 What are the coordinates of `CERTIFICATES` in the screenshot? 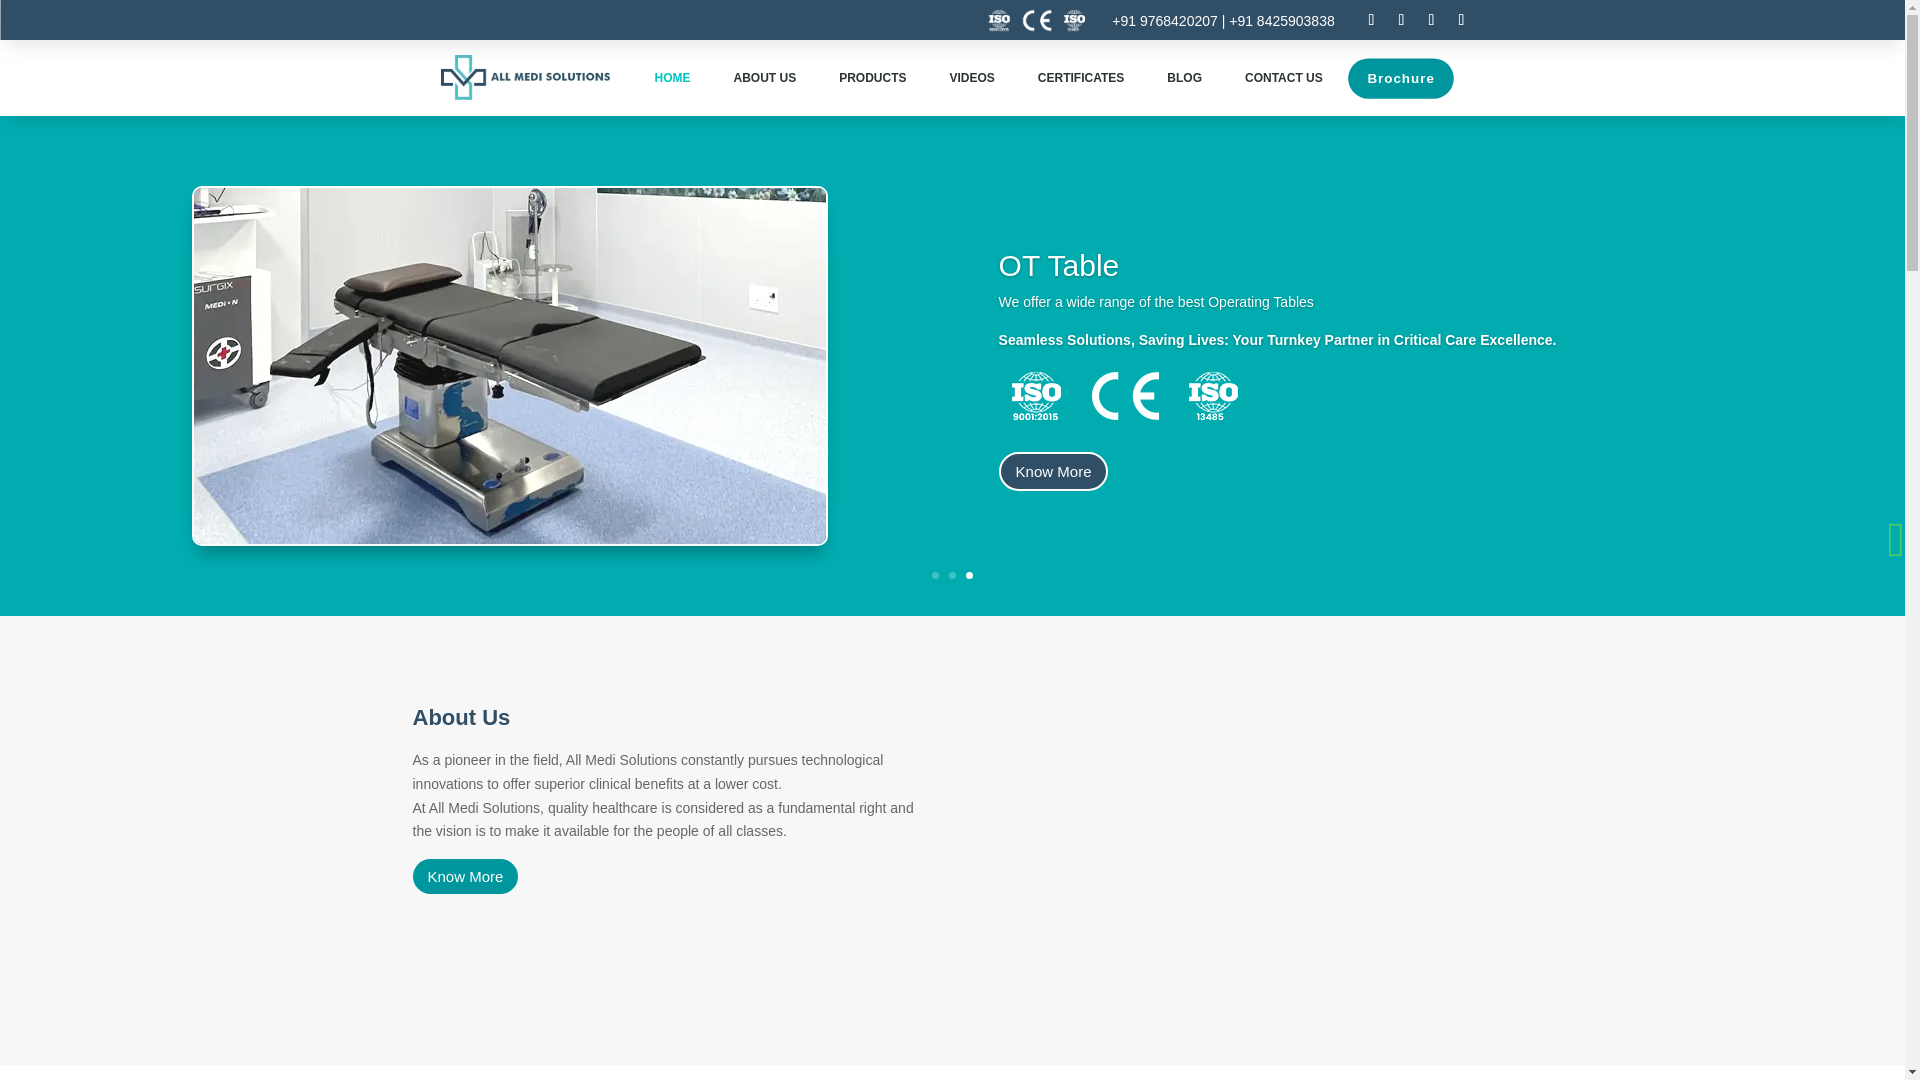 It's located at (1080, 77).